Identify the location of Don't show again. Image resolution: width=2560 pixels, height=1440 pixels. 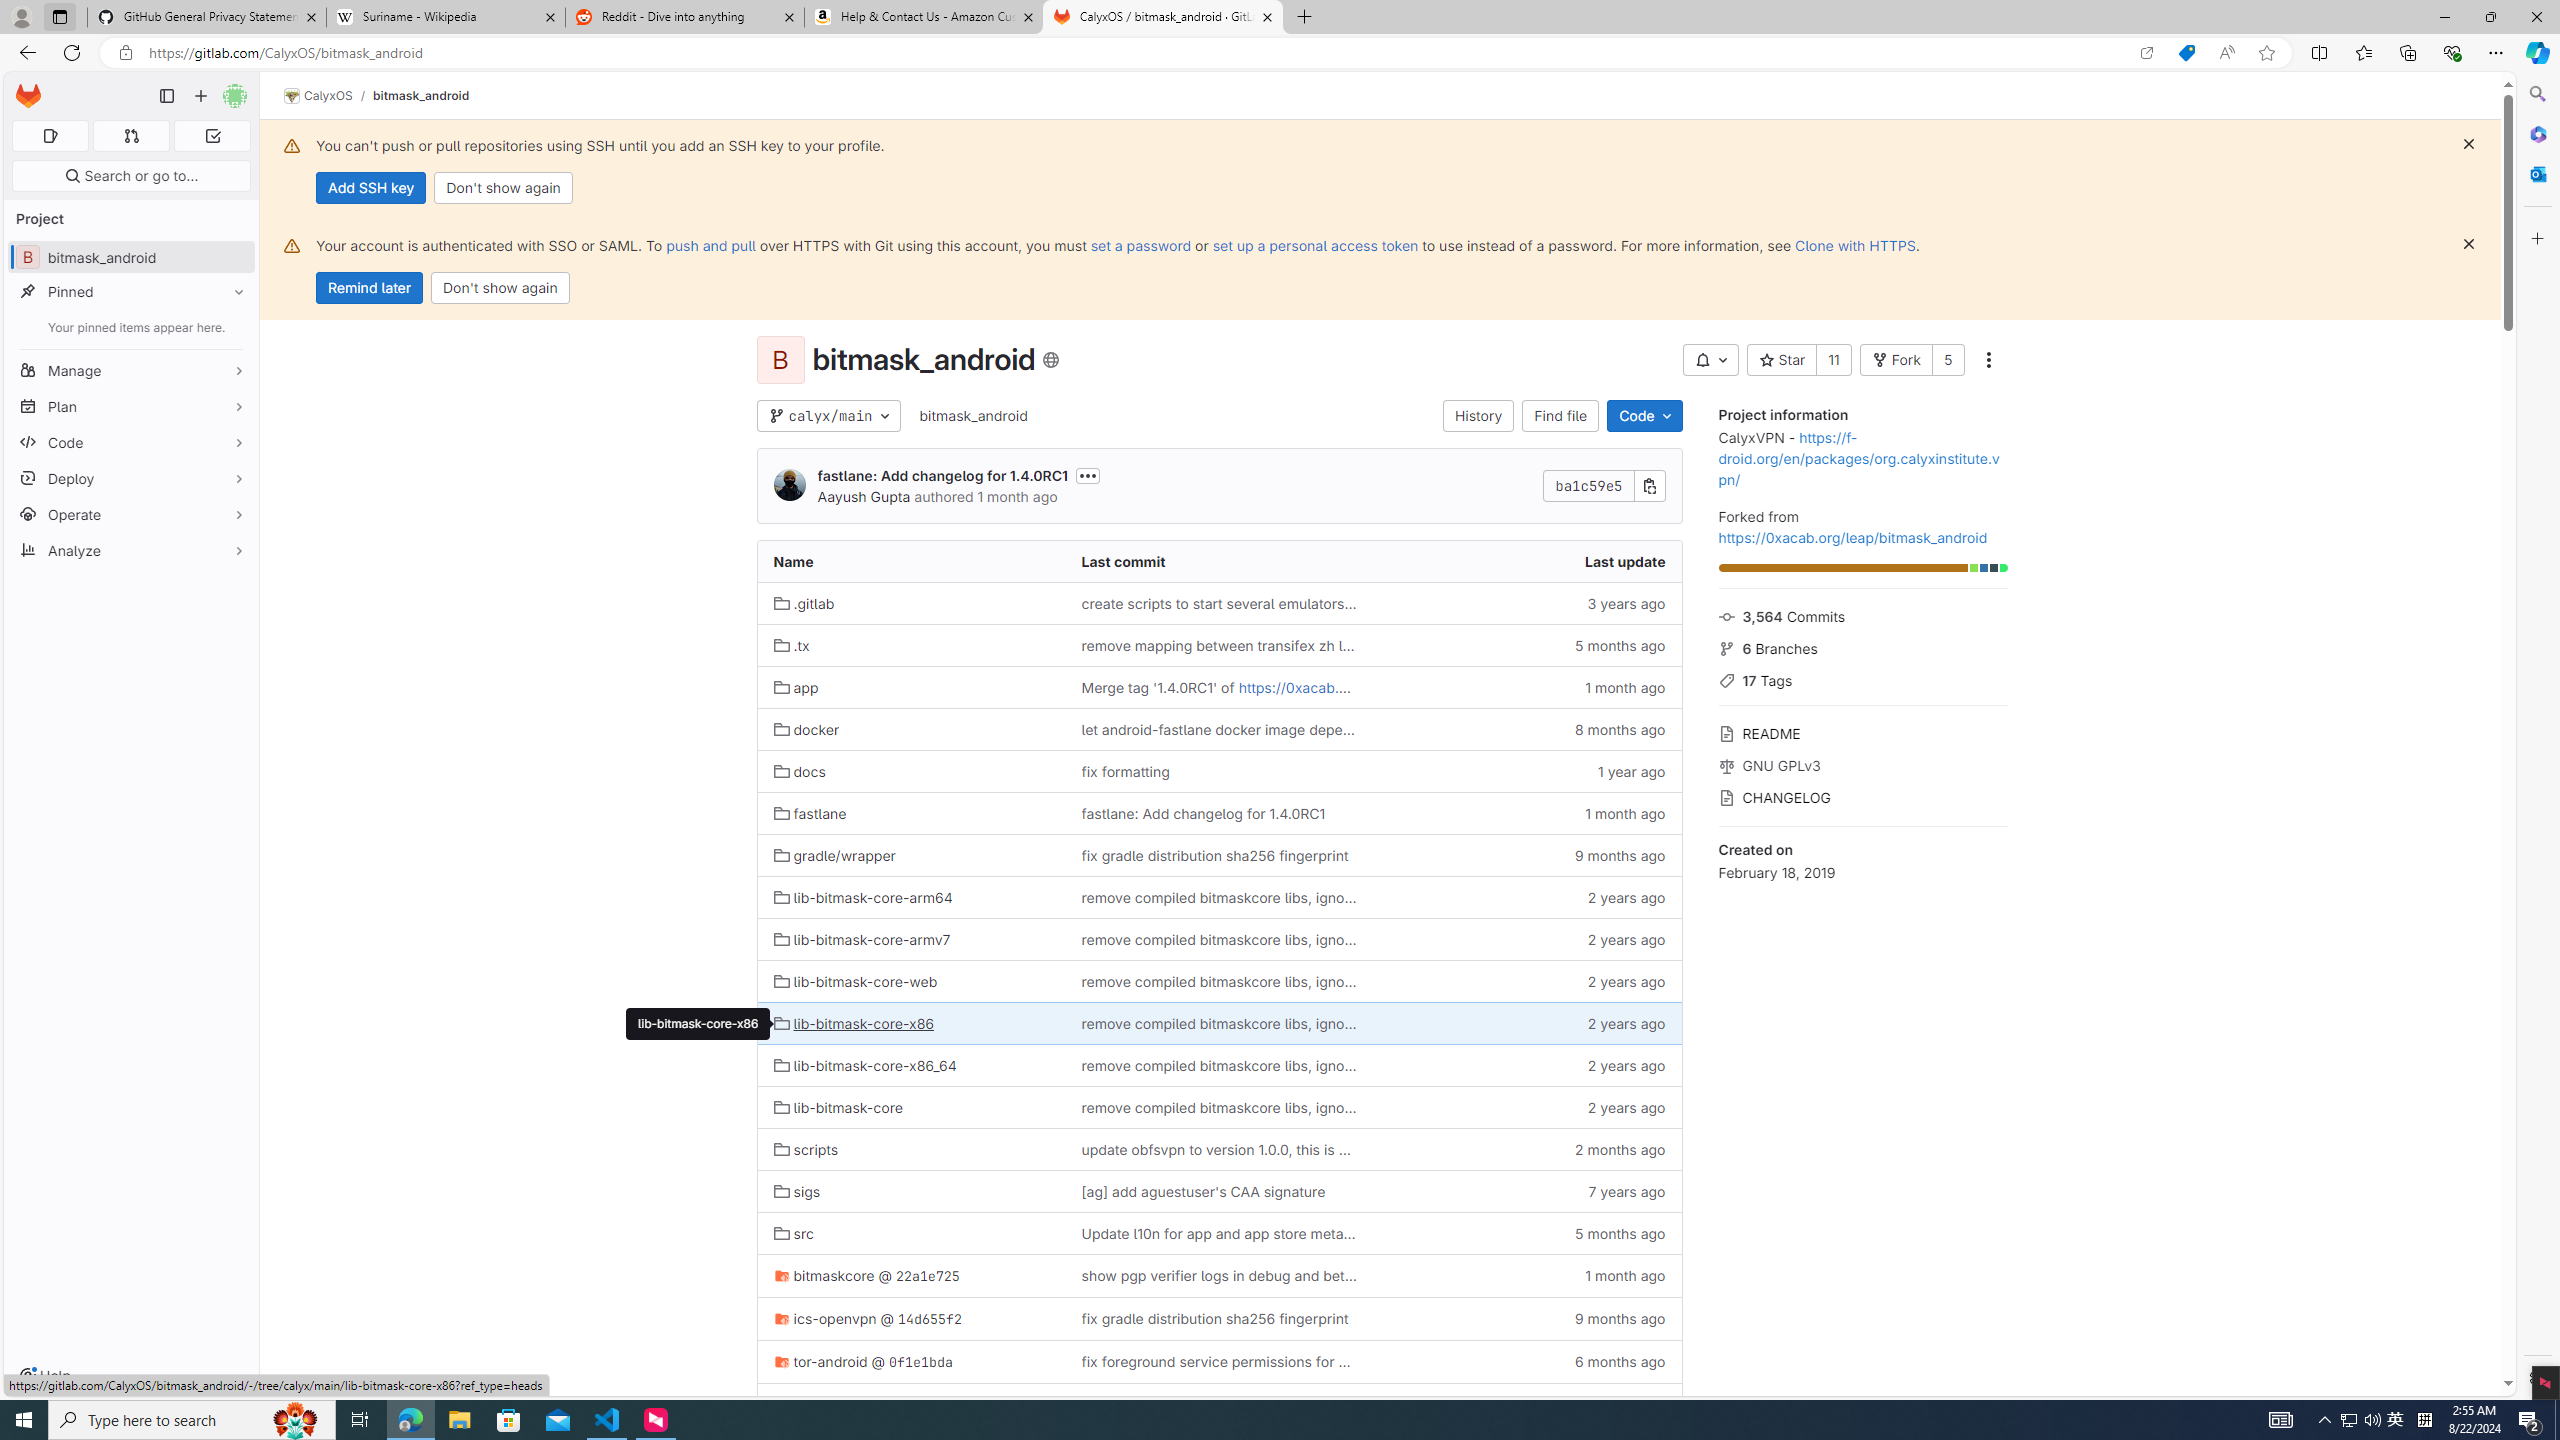
(500, 288).